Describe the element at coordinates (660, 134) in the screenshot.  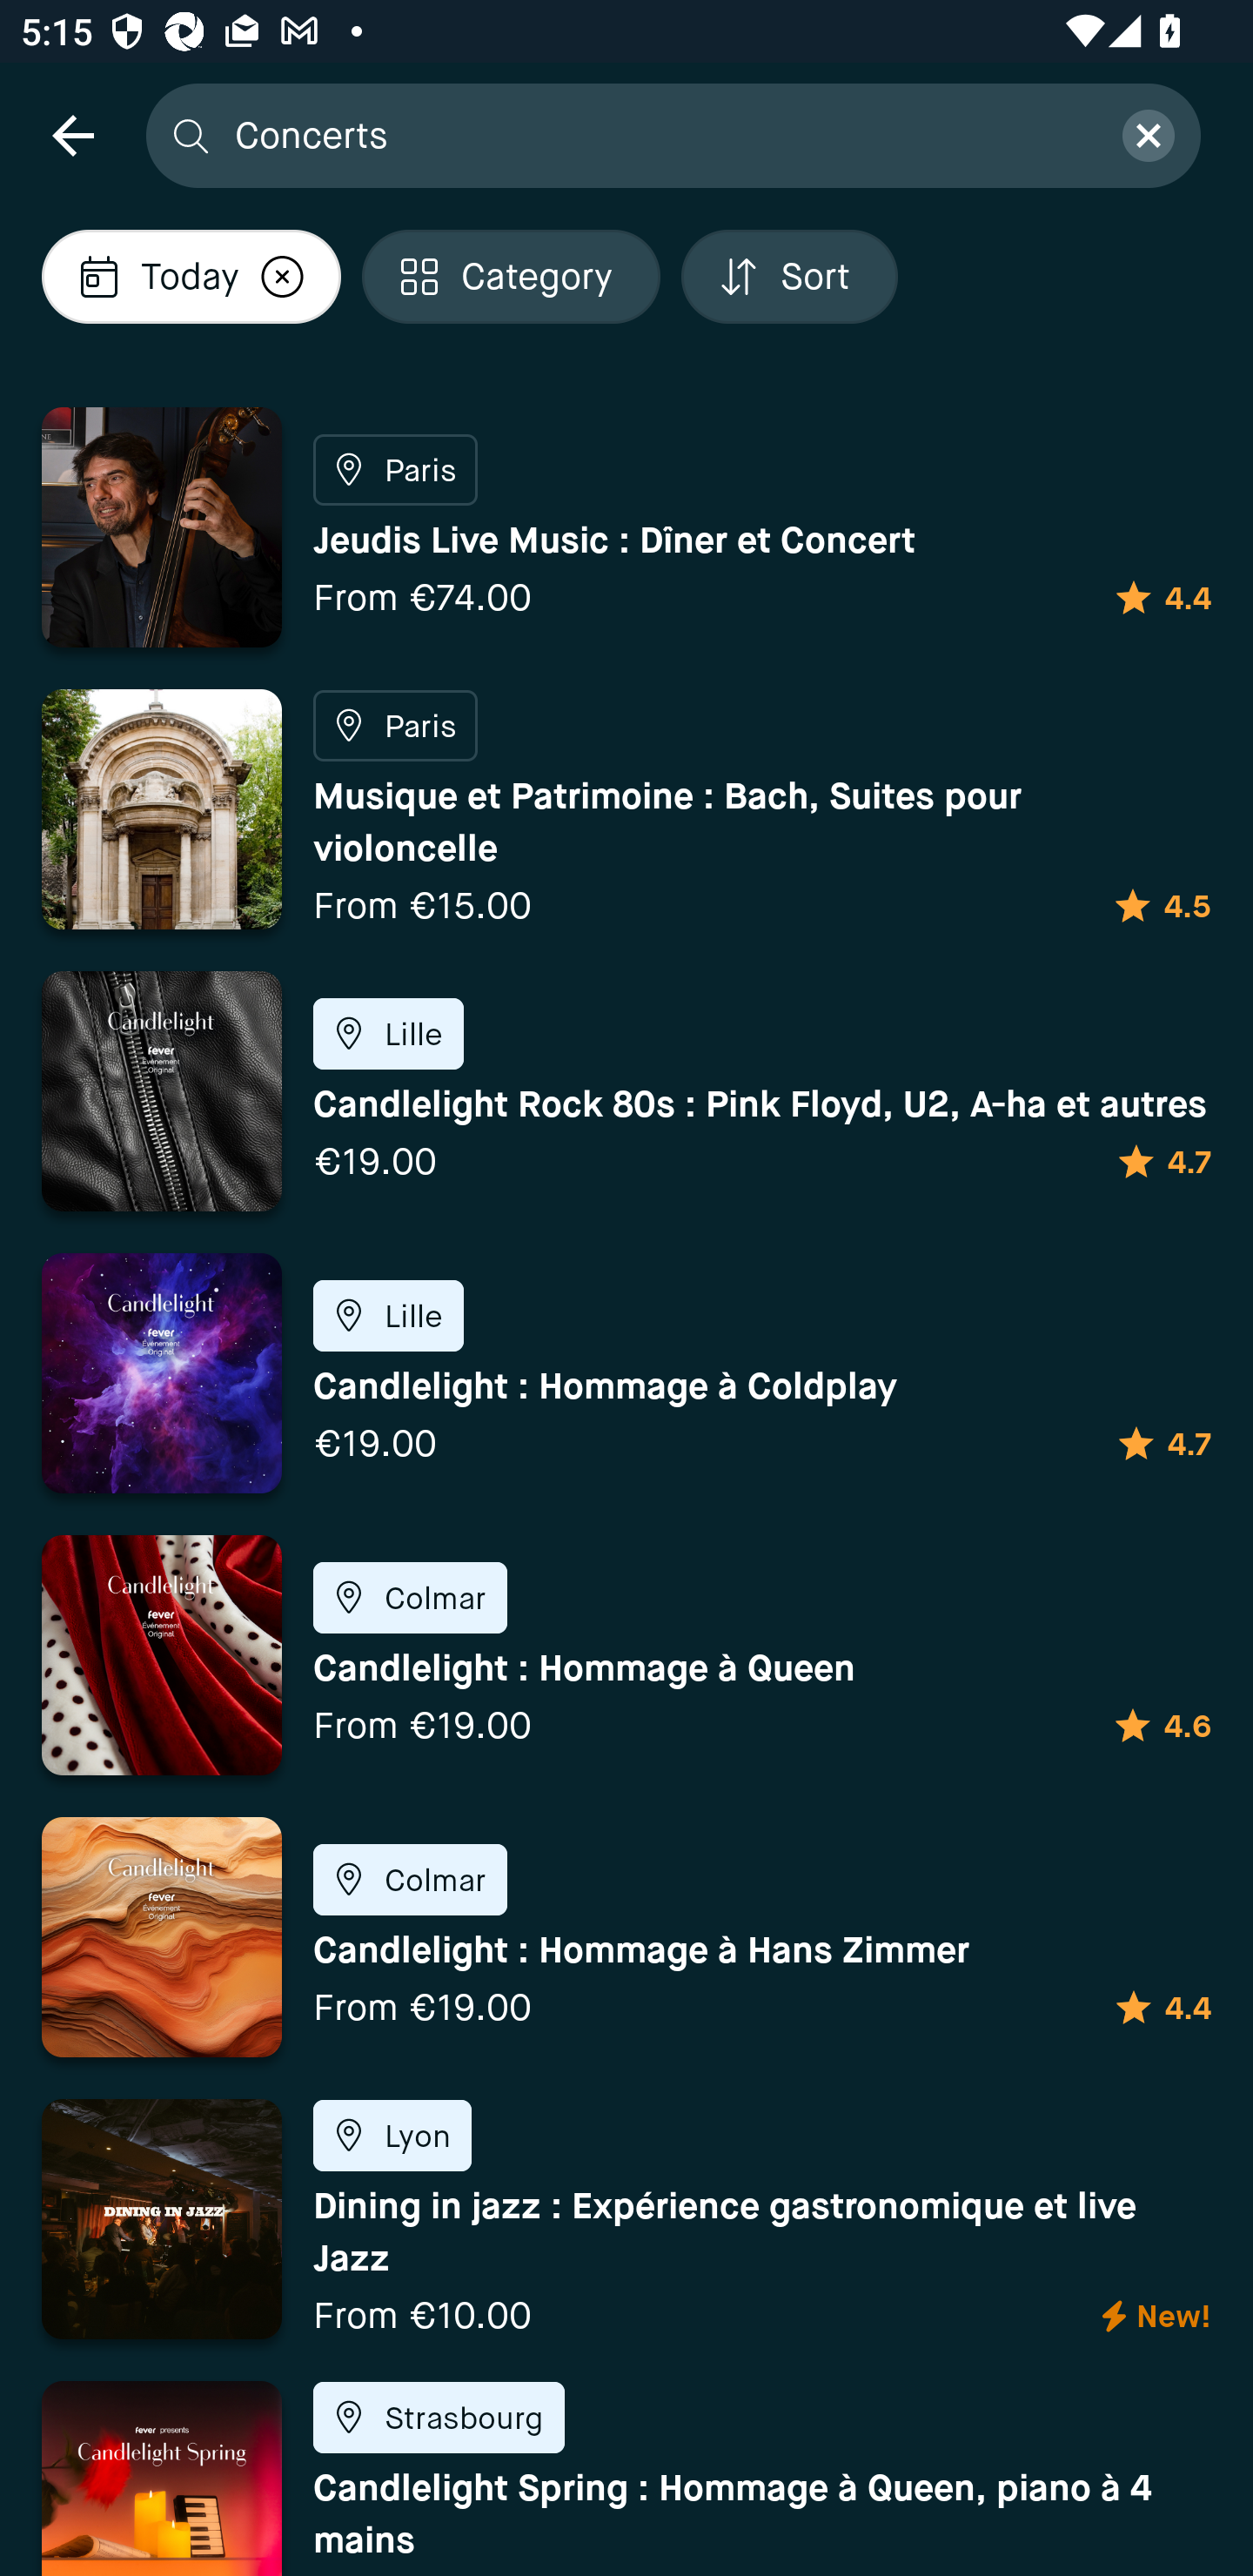
I see `Concerts` at that location.